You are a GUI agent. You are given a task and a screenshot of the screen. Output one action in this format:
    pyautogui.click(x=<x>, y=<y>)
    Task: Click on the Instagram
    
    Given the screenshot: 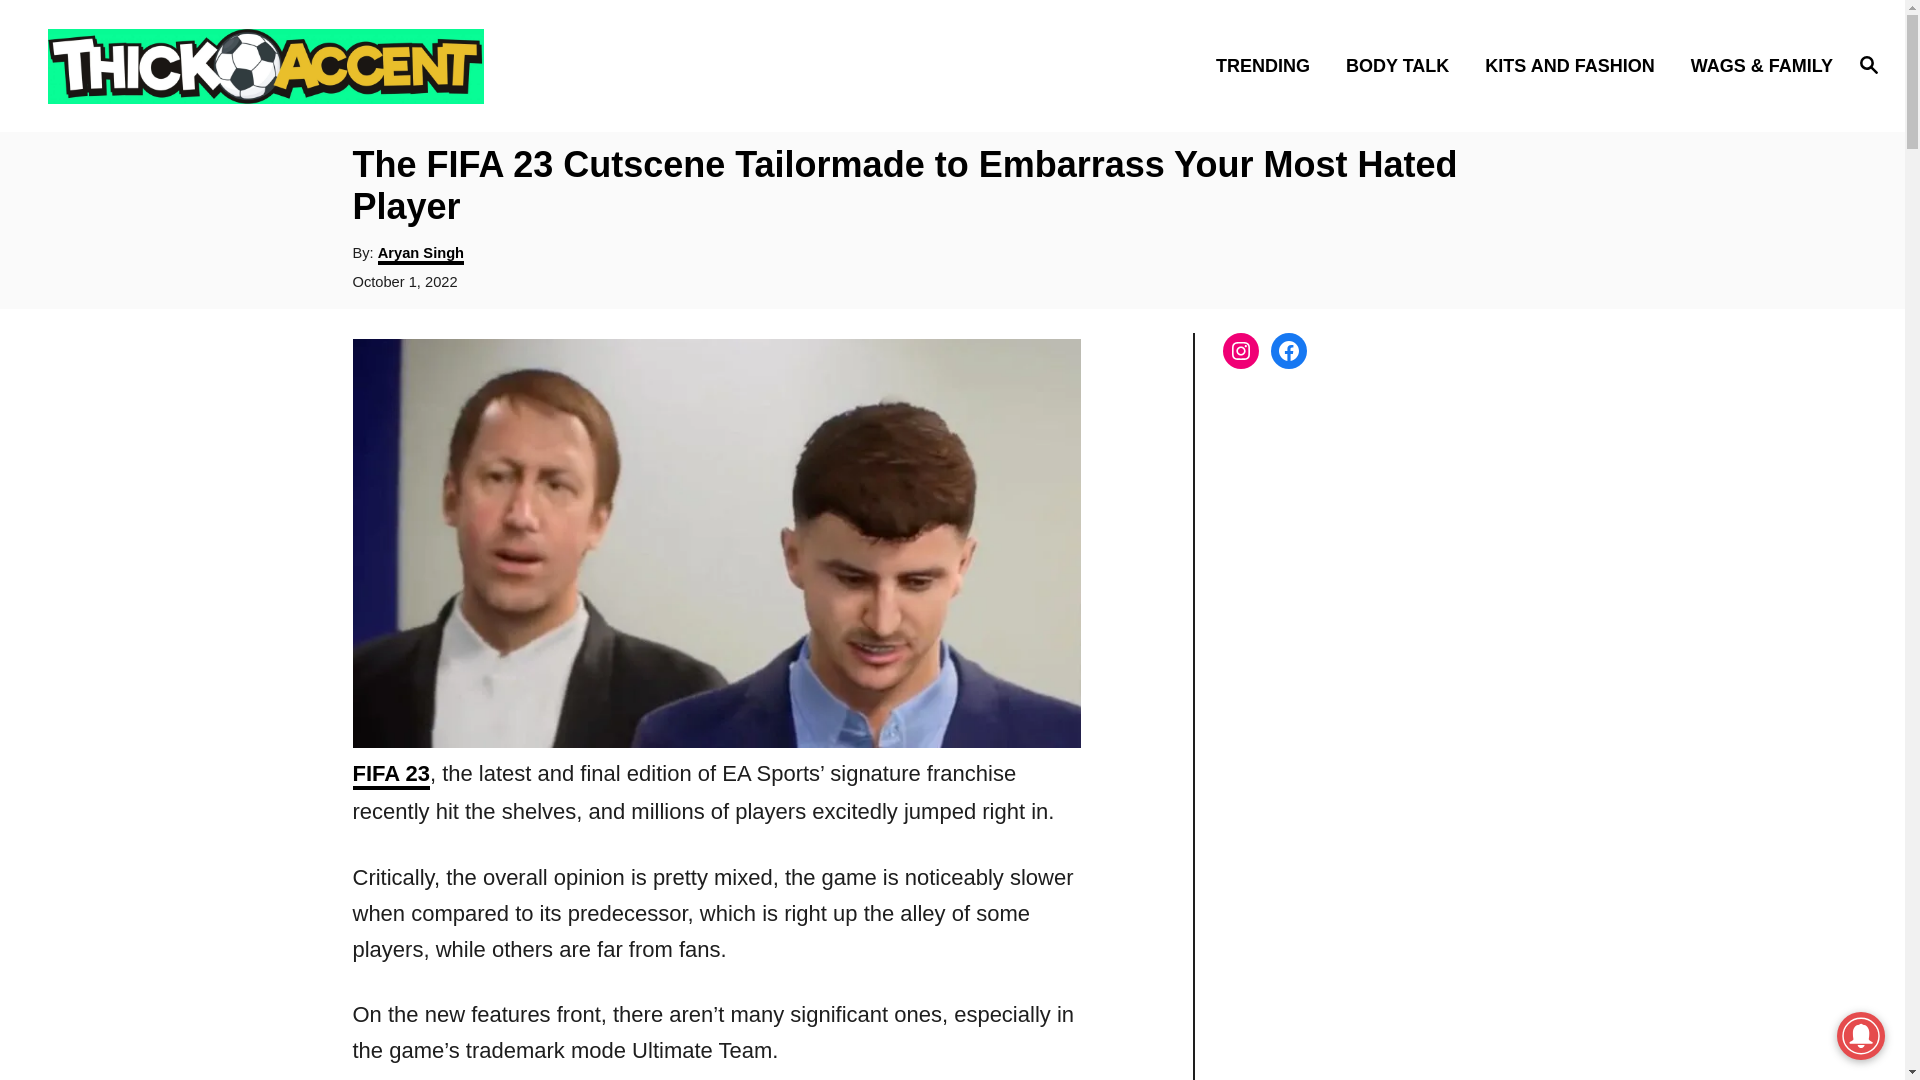 What is the action you would take?
    pyautogui.click(x=1239, y=350)
    